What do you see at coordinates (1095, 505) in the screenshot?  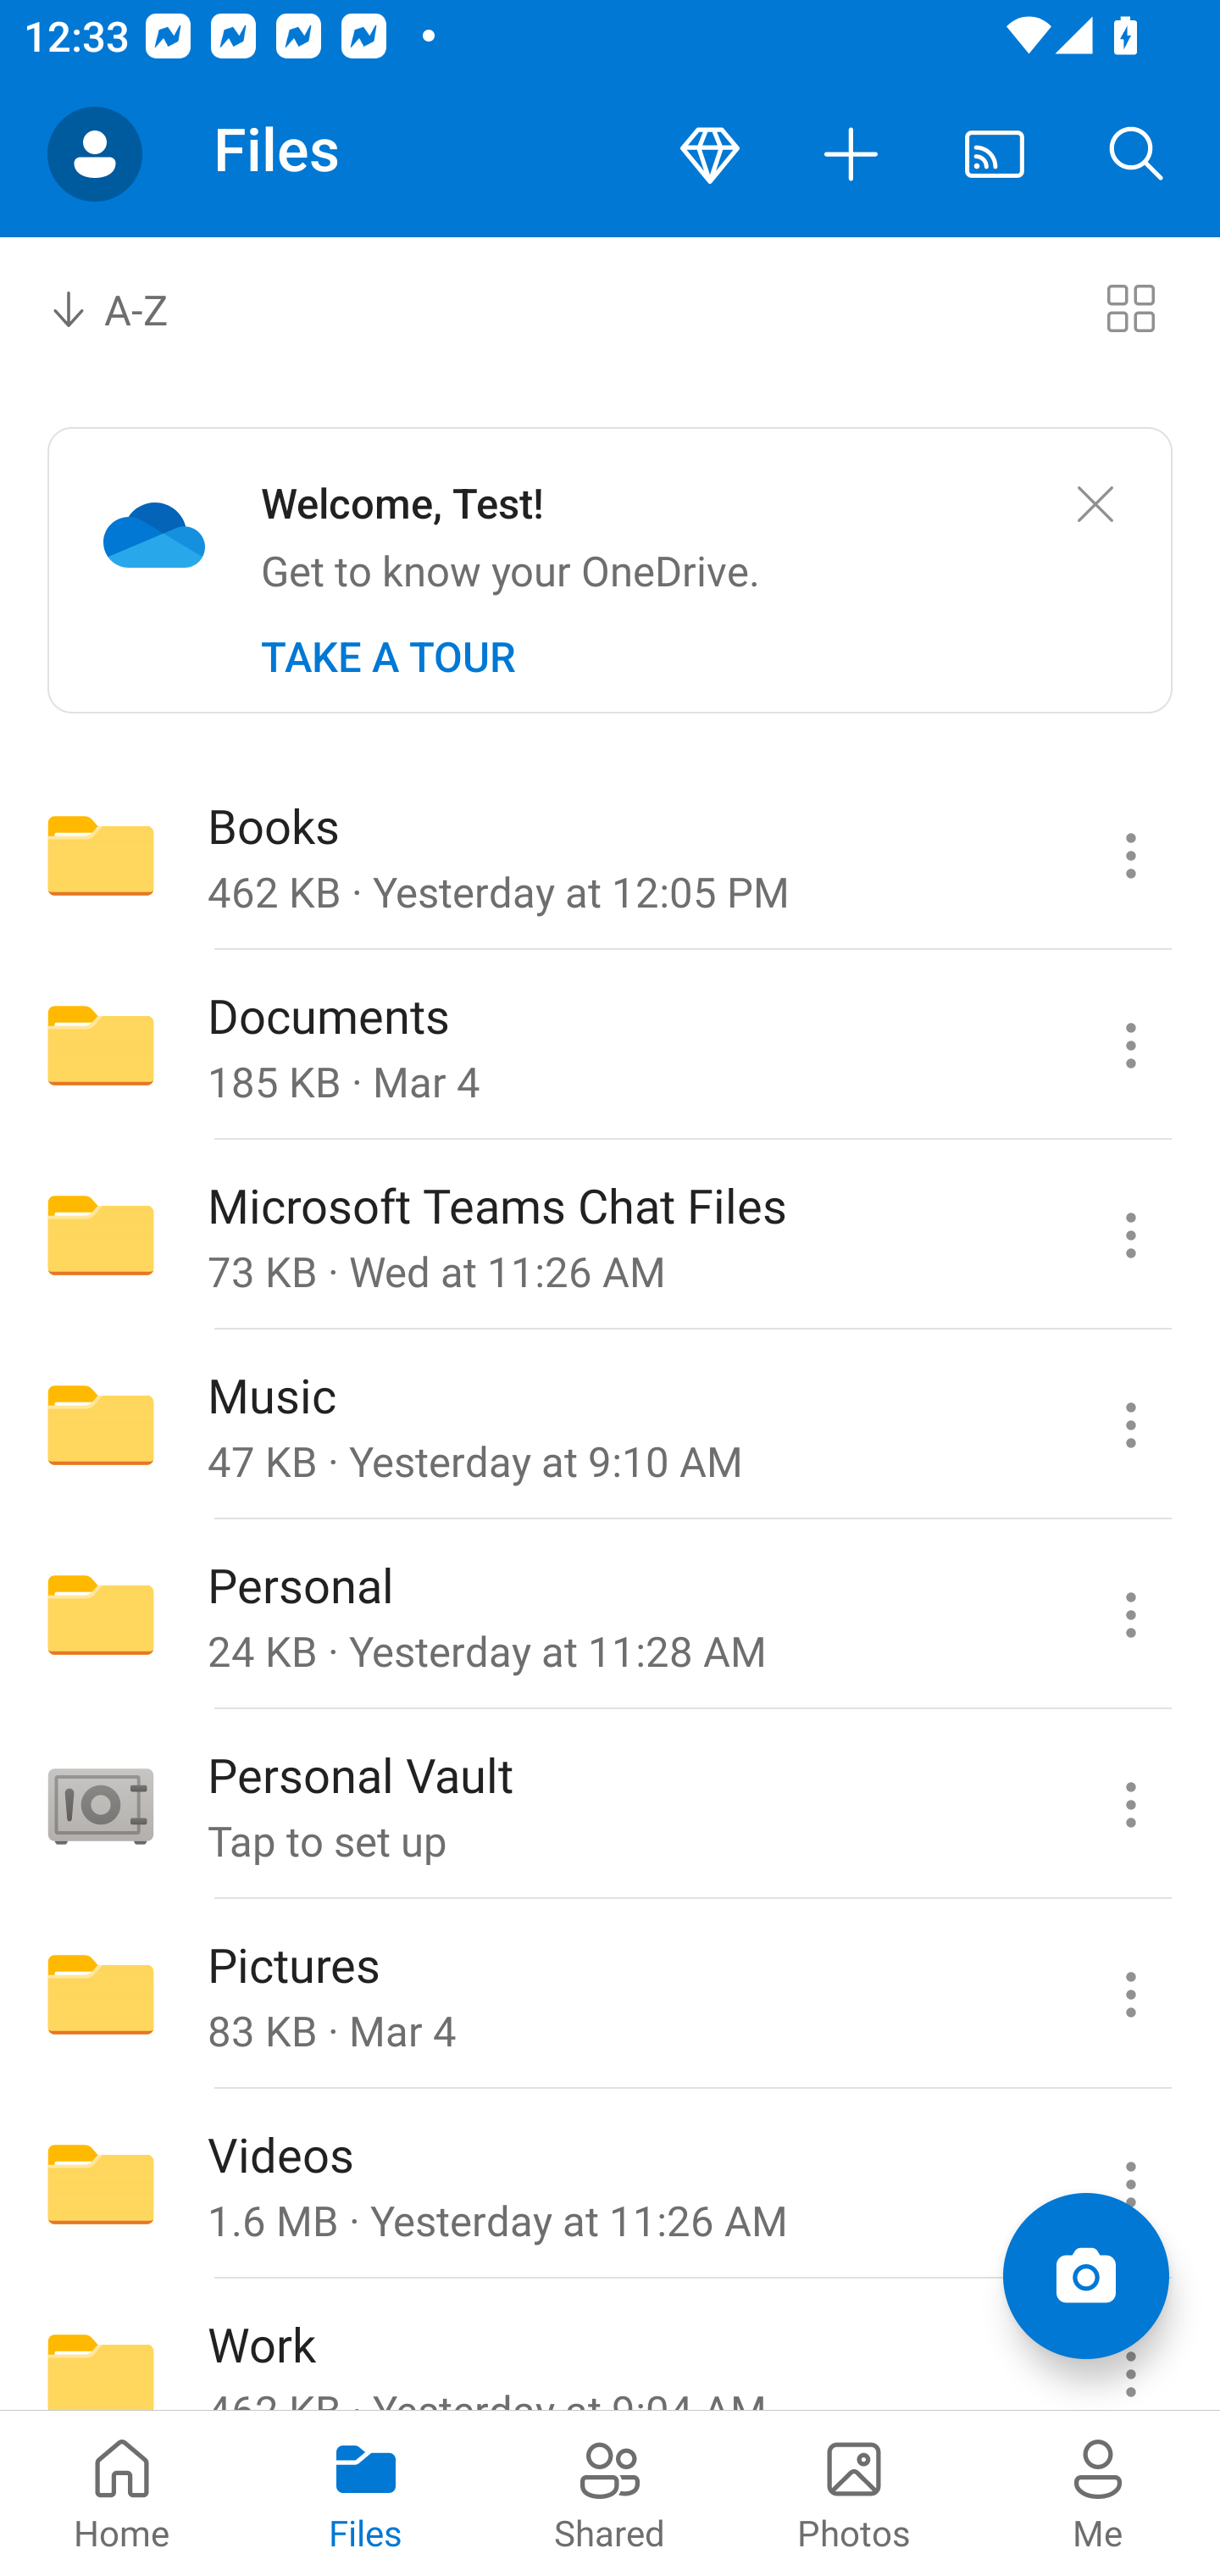 I see `Close` at bounding box center [1095, 505].